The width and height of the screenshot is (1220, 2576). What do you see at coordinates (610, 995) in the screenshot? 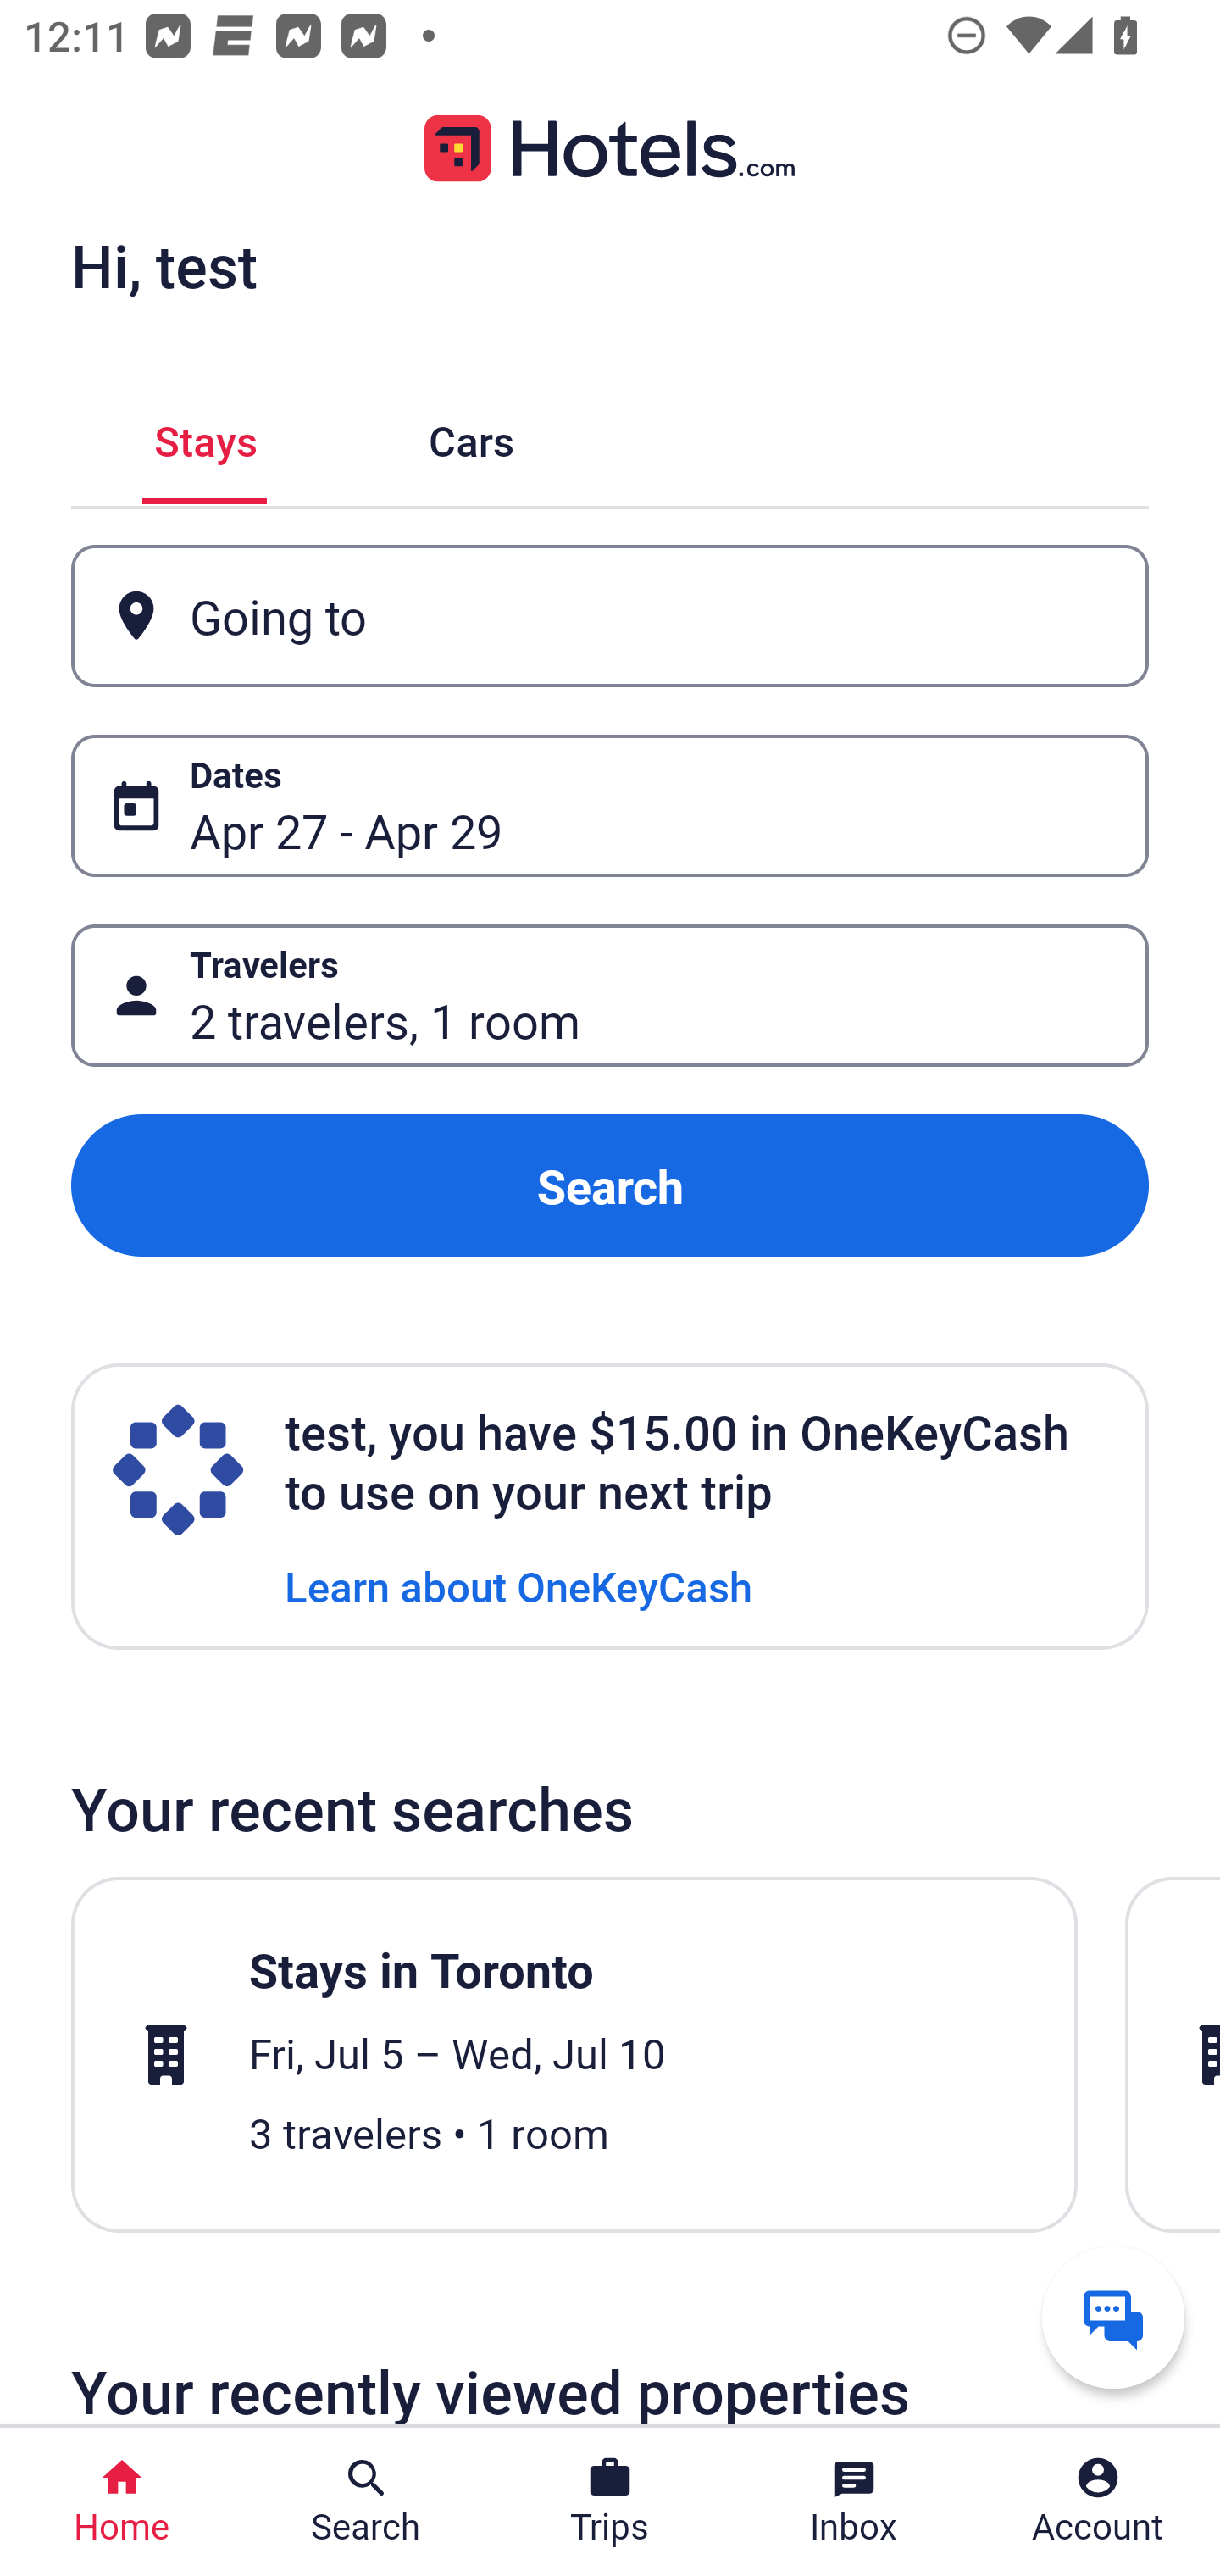
I see `Travelers Button 2 travelers, 1 room` at bounding box center [610, 995].